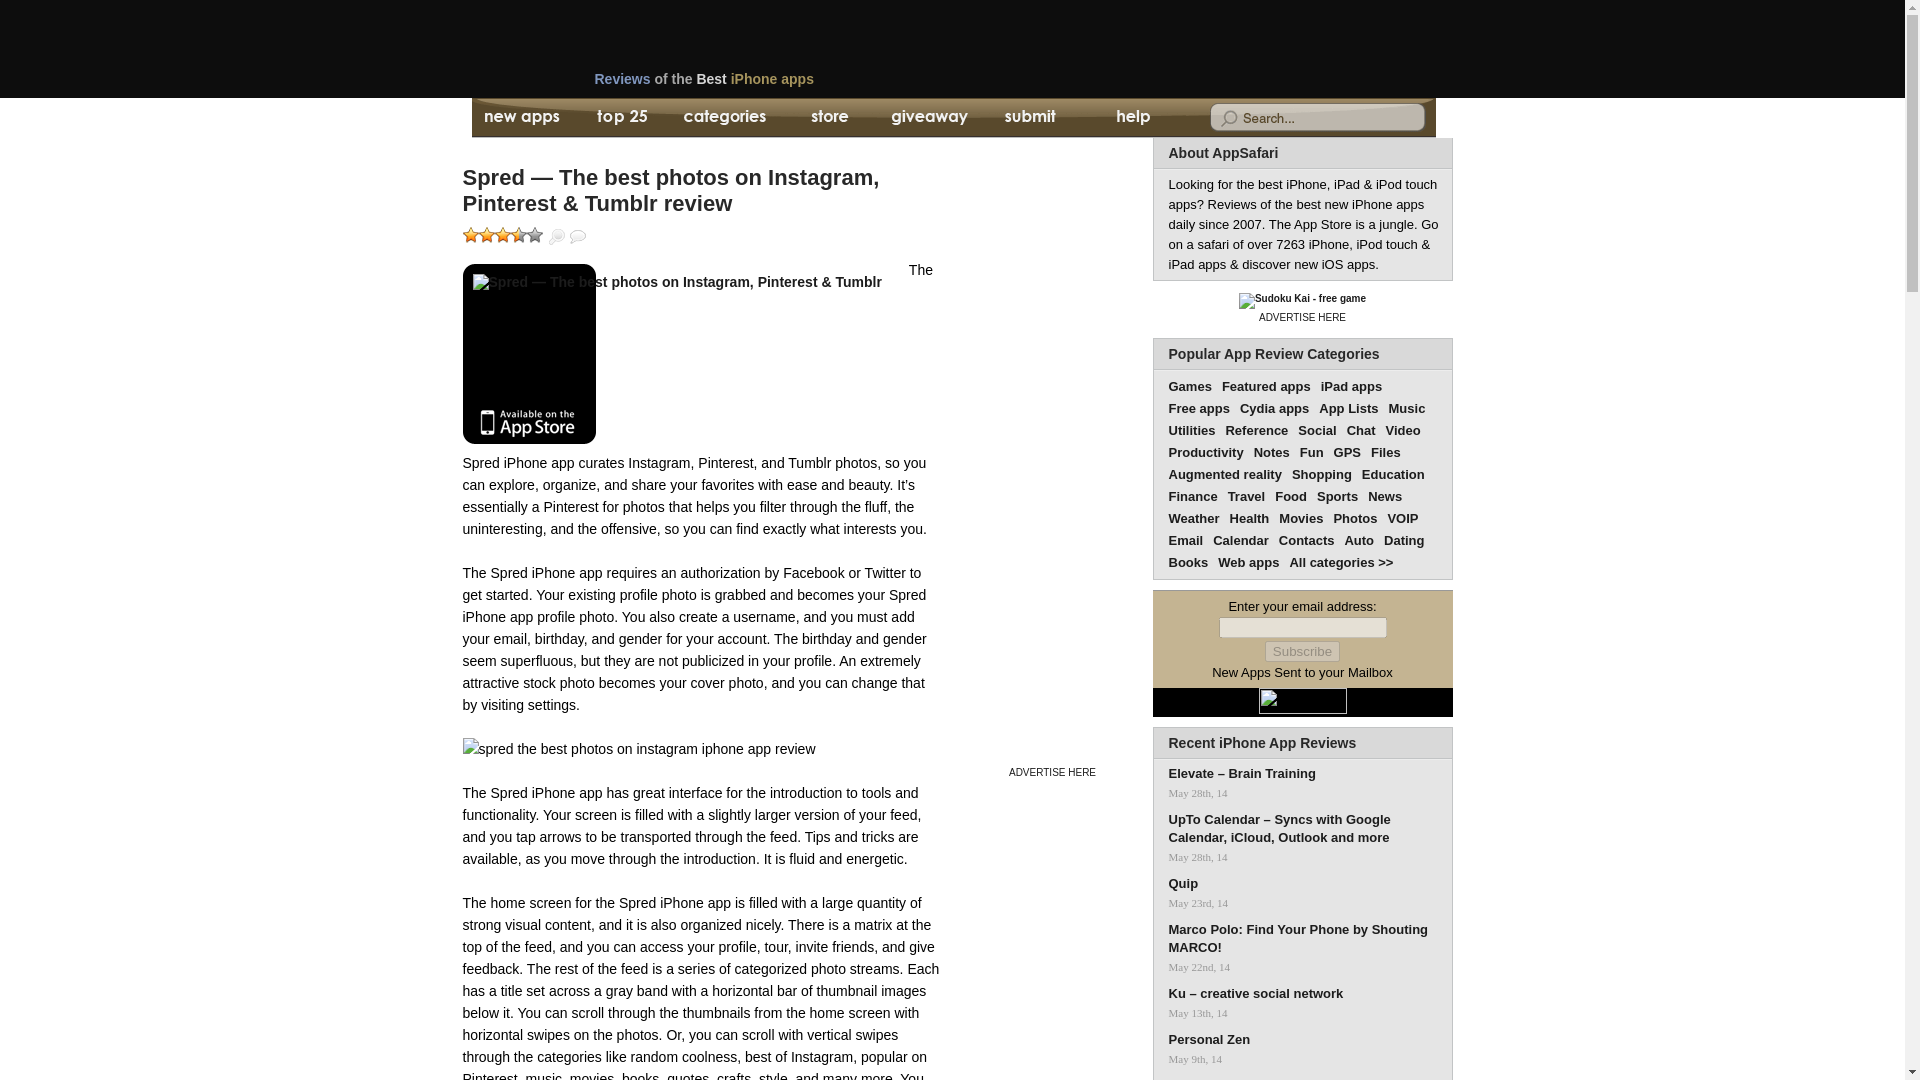 The width and height of the screenshot is (1920, 1080). Describe the element at coordinates (776, 84) in the screenshot. I see `Reviews of the Best iPhone apps` at that location.